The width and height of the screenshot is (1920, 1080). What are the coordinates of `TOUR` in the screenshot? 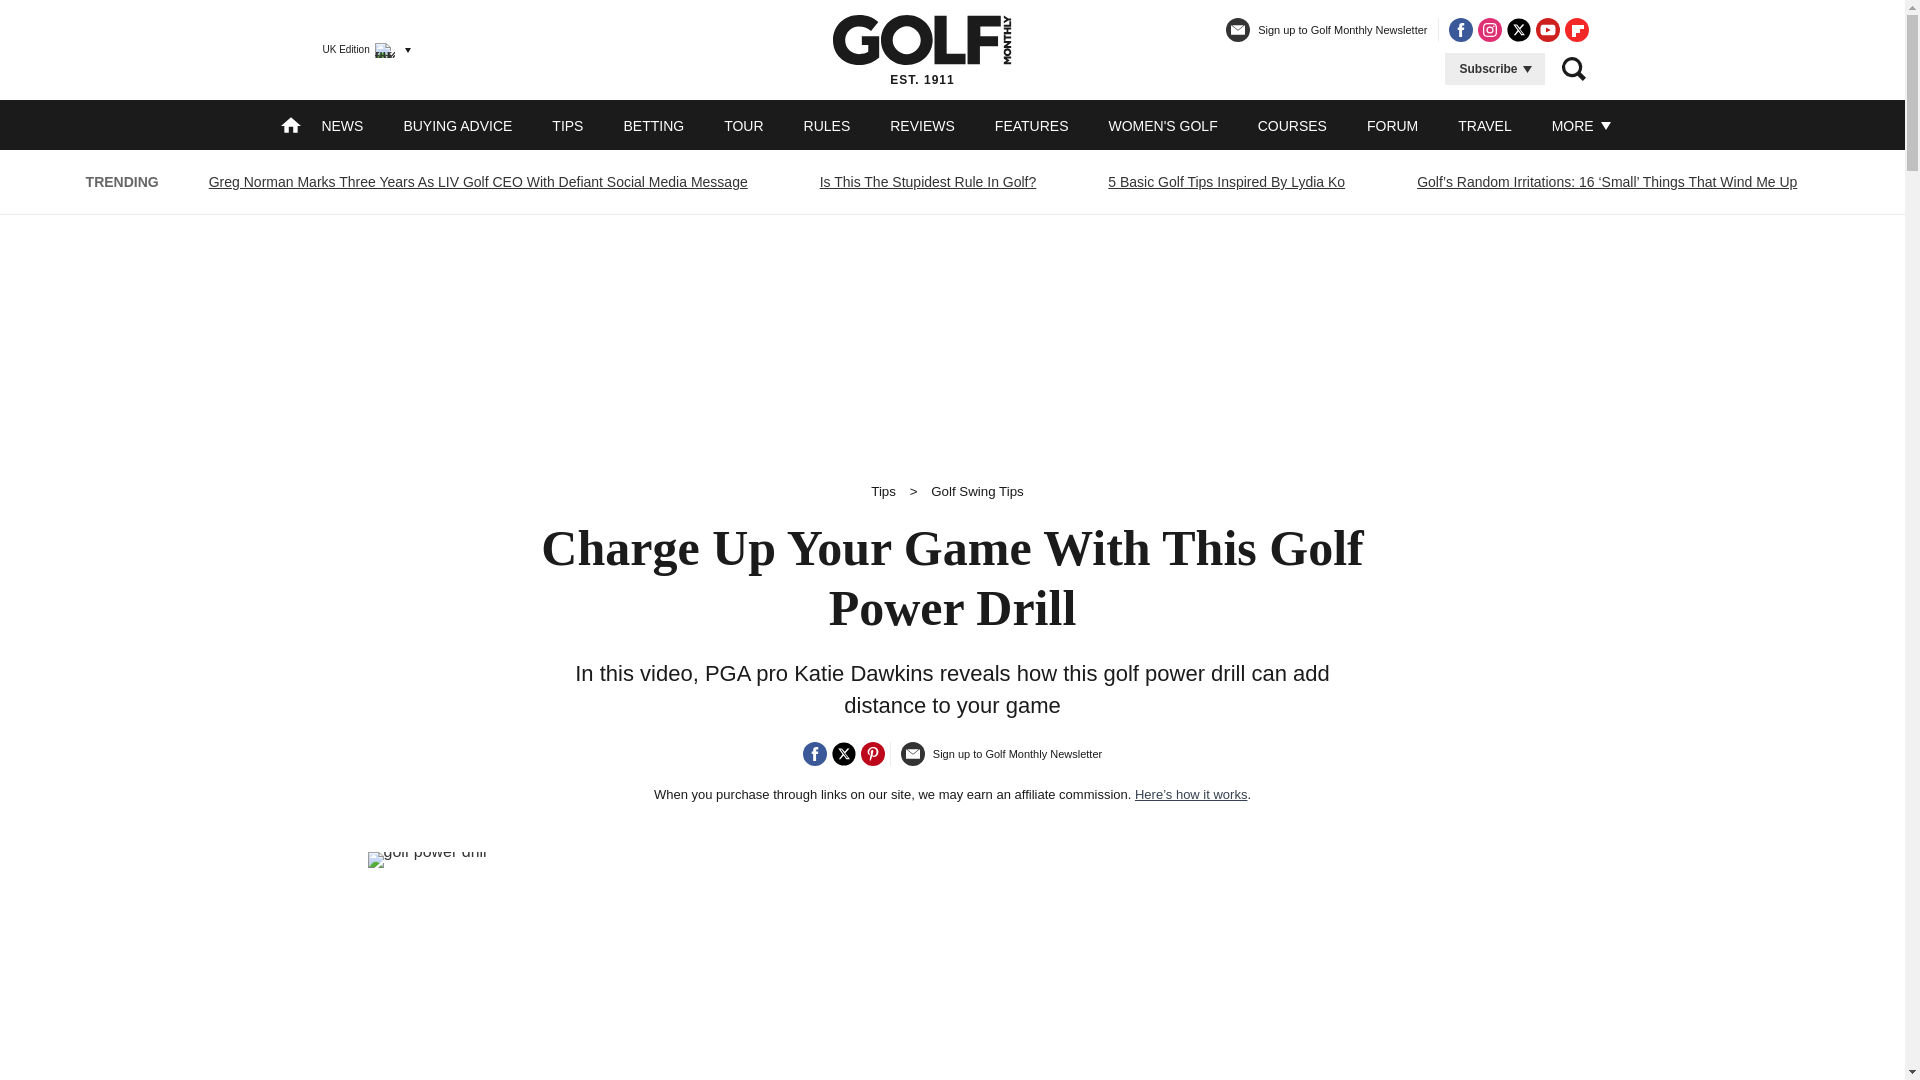 It's located at (742, 125).